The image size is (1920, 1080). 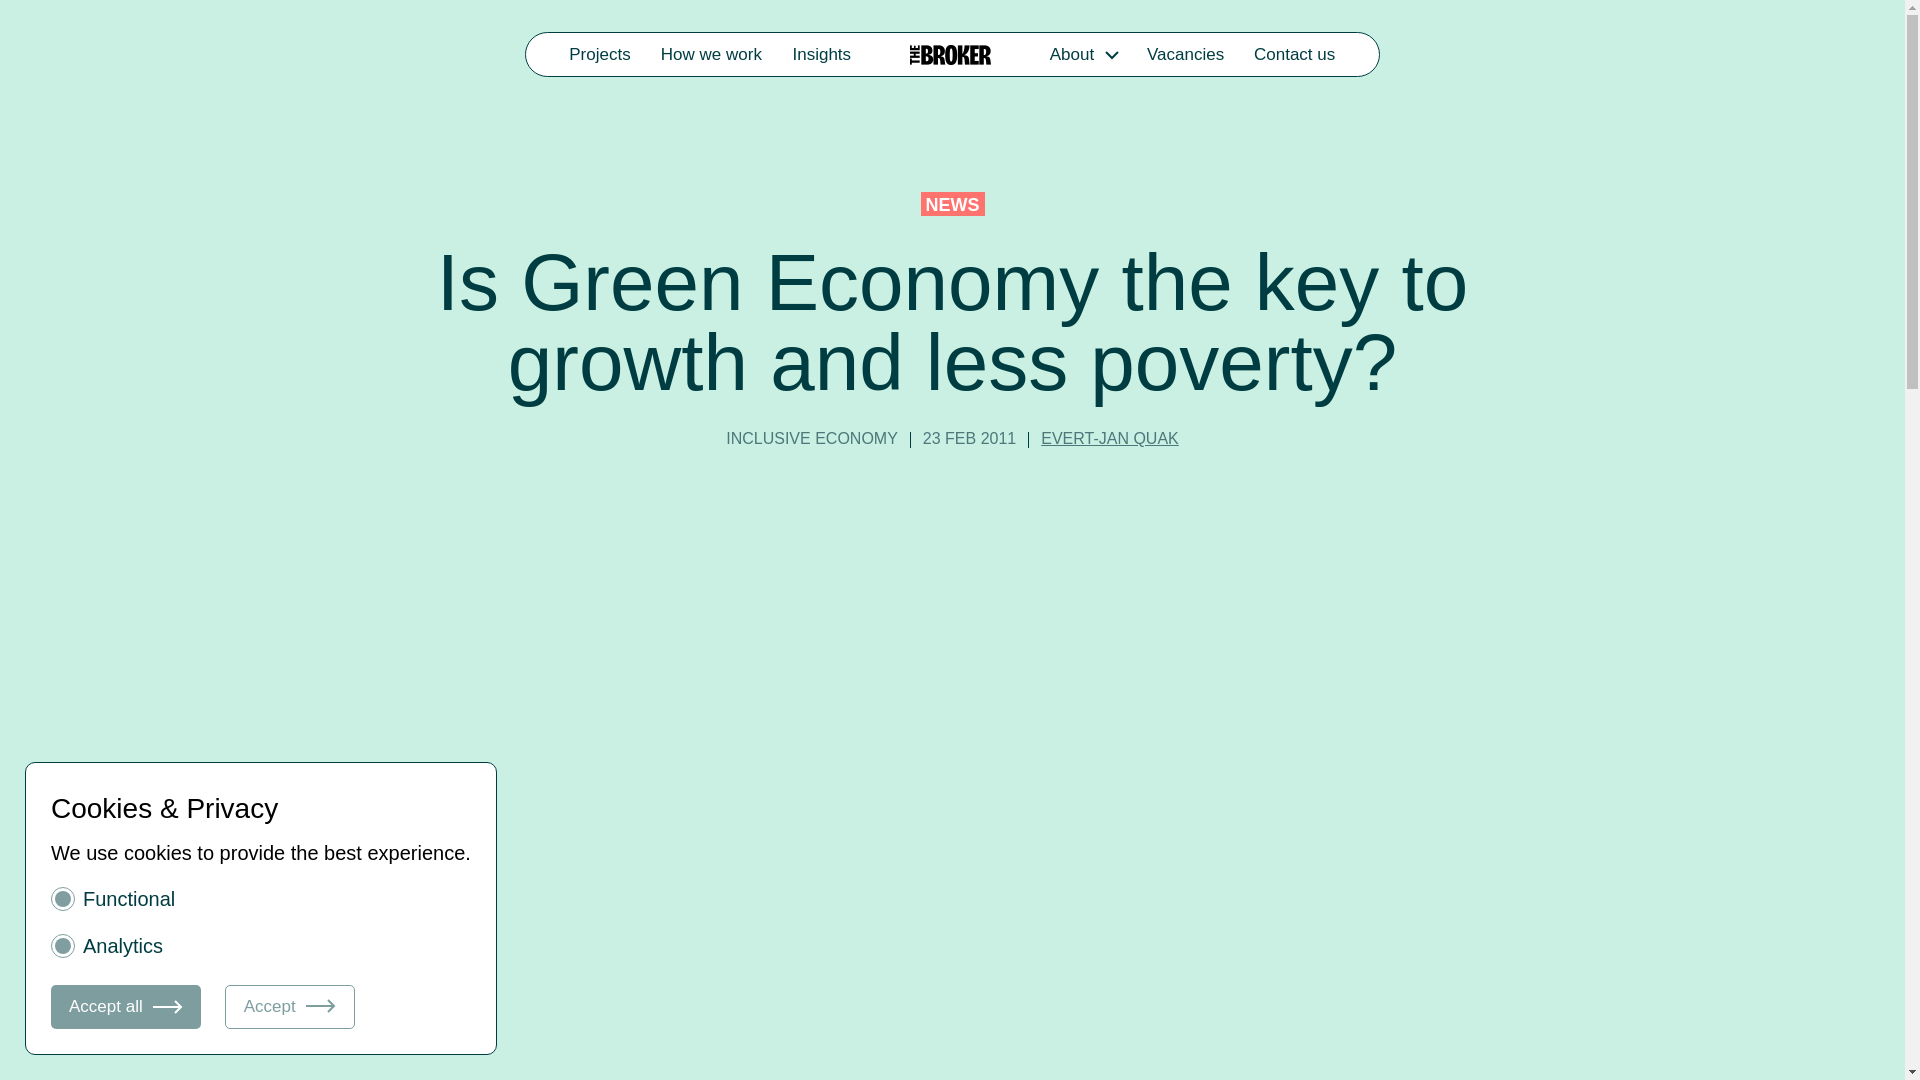 I want to click on Projects, so click(x=600, y=54).